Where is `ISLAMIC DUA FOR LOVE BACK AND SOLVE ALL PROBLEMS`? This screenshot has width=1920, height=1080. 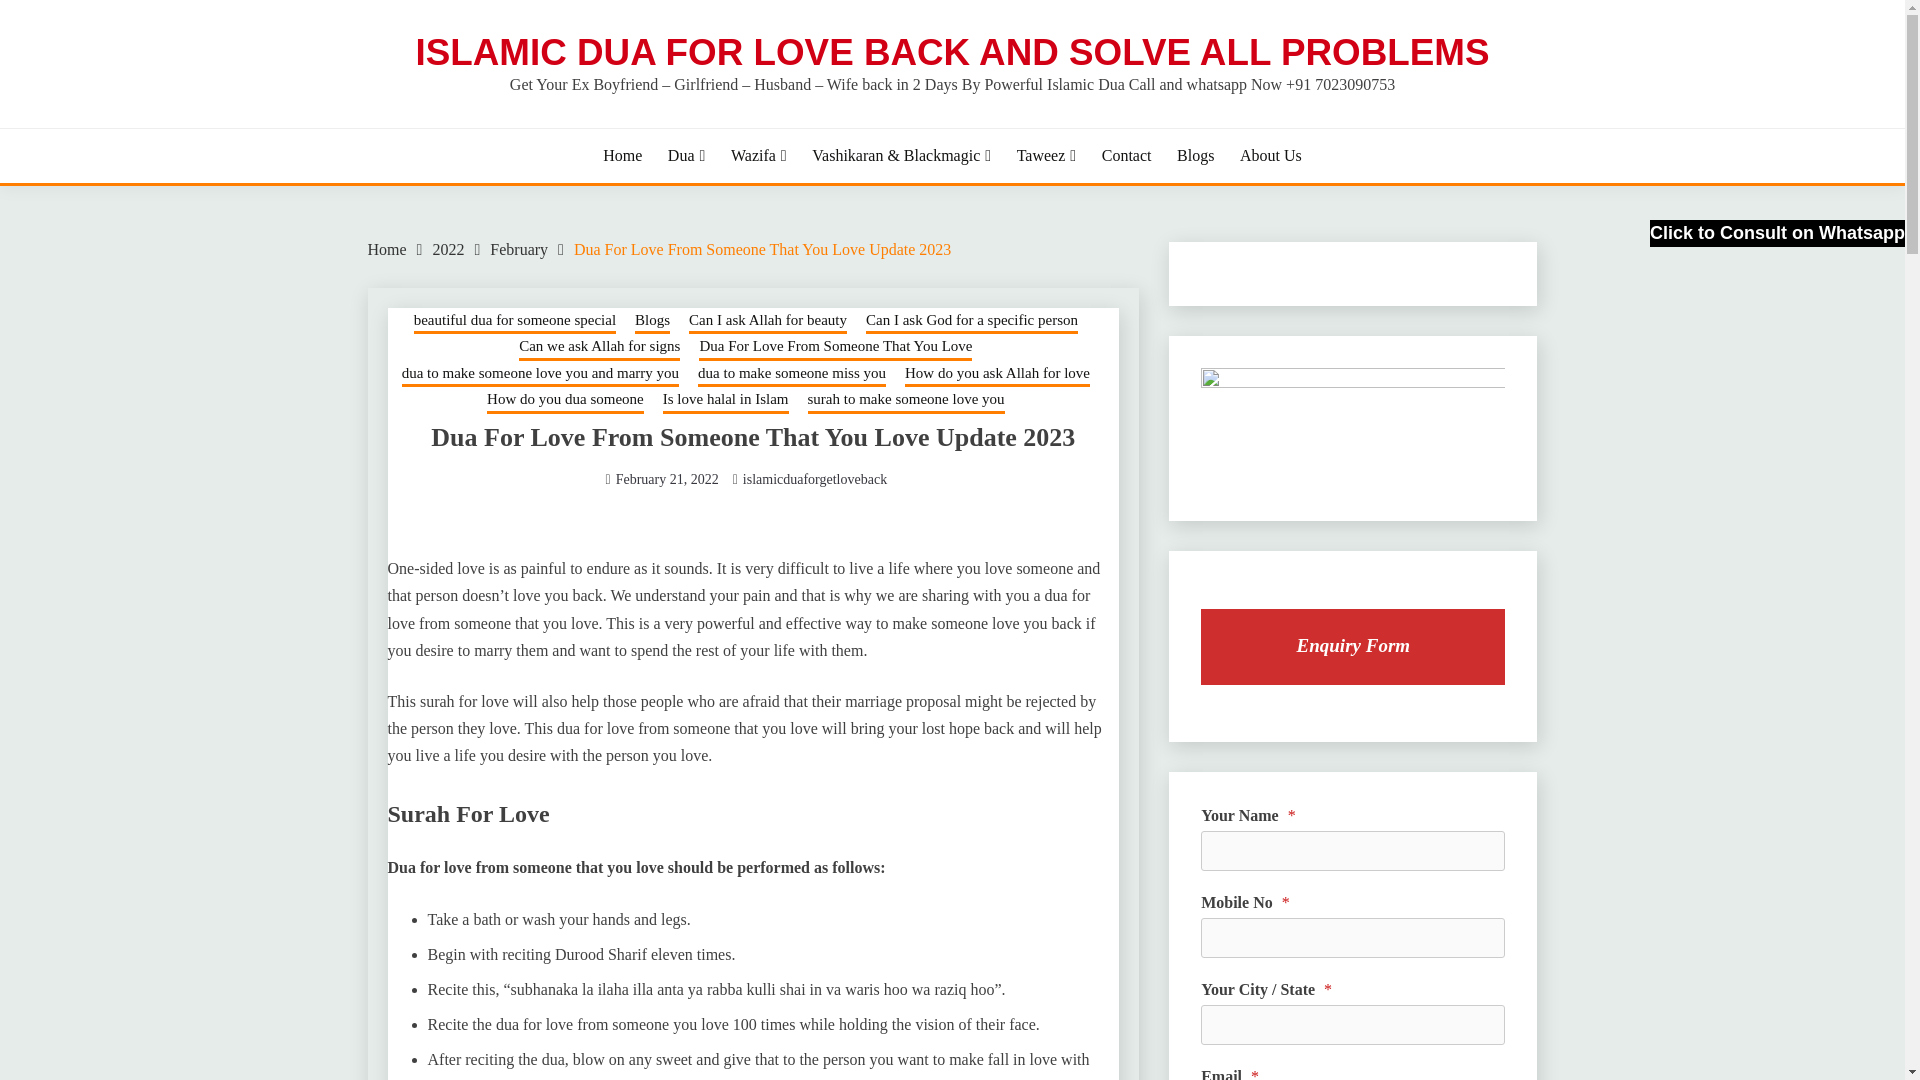 ISLAMIC DUA FOR LOVE BACK AND SOLVE ALL PROBLEMS is located at coordinates (952, 52).